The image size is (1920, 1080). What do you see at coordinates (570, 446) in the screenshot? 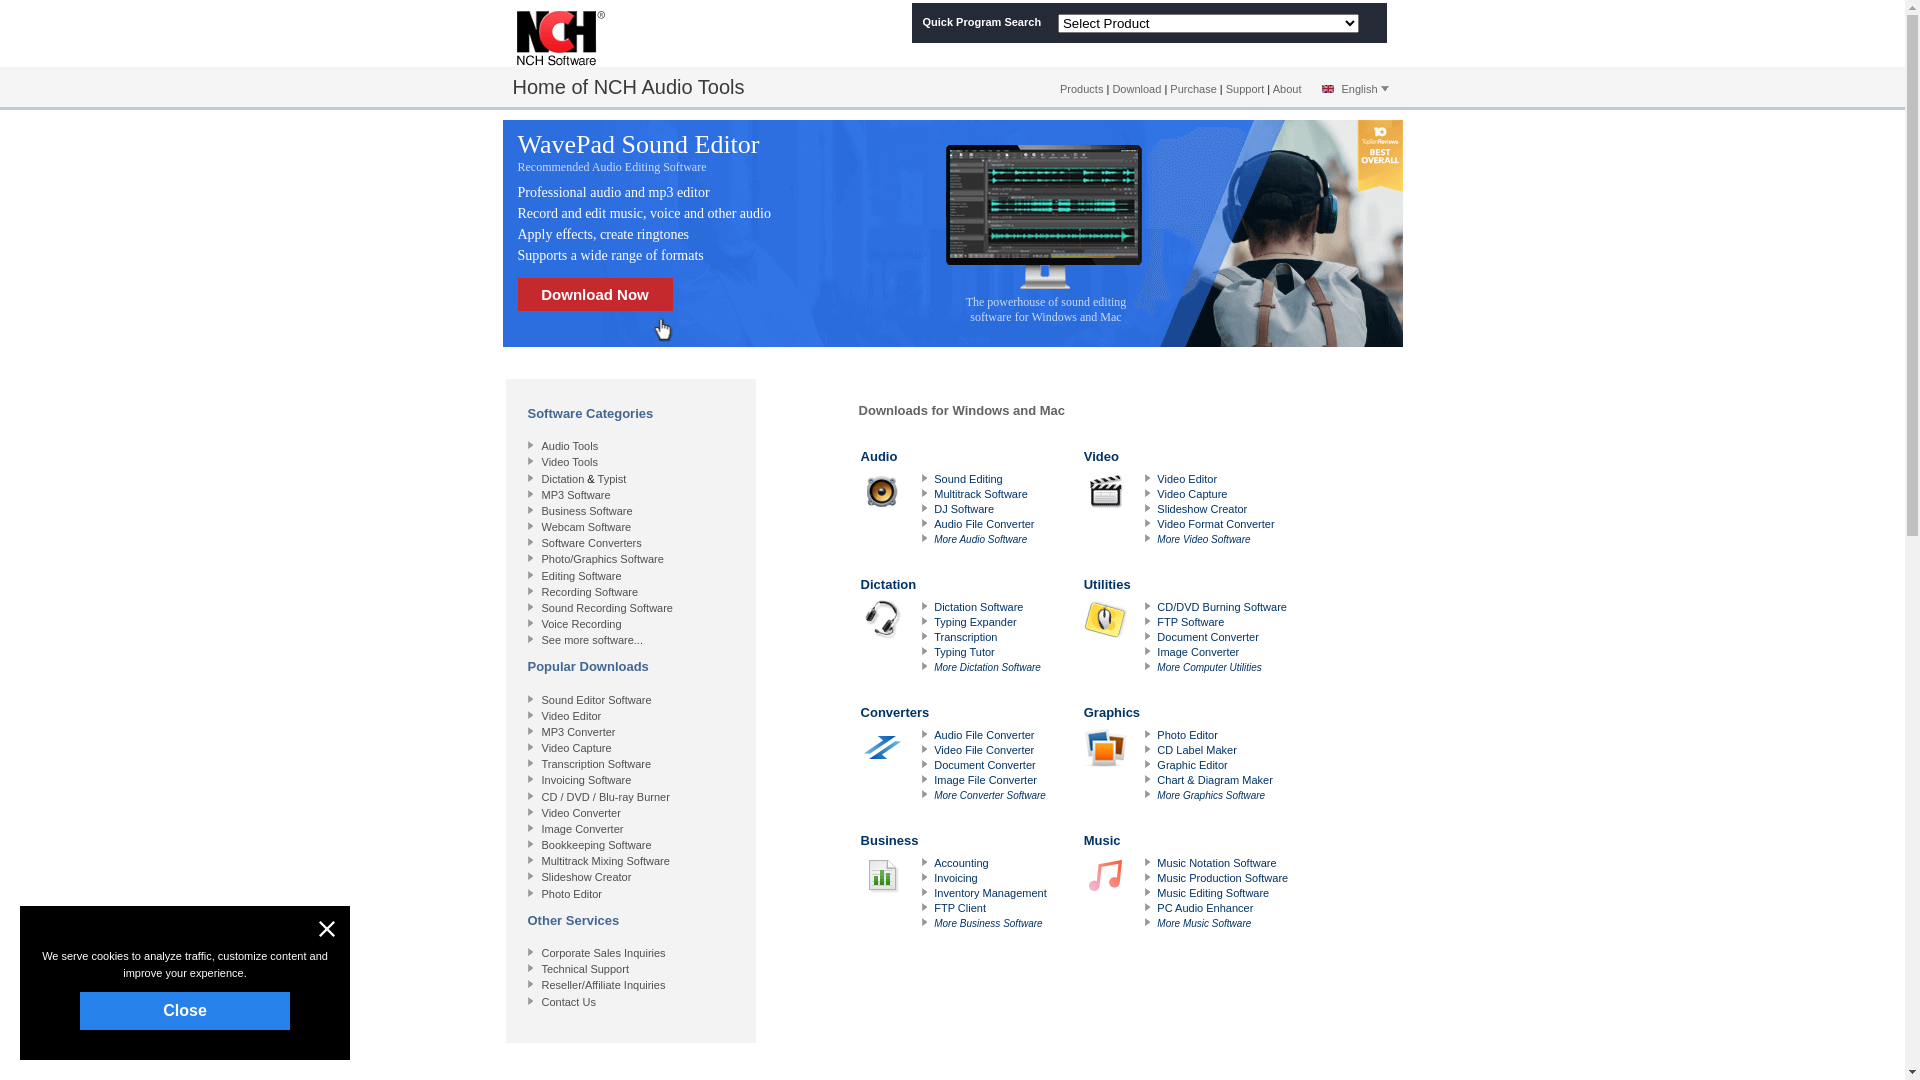
I see `Audio Tools` at bounding box center [570, 446].